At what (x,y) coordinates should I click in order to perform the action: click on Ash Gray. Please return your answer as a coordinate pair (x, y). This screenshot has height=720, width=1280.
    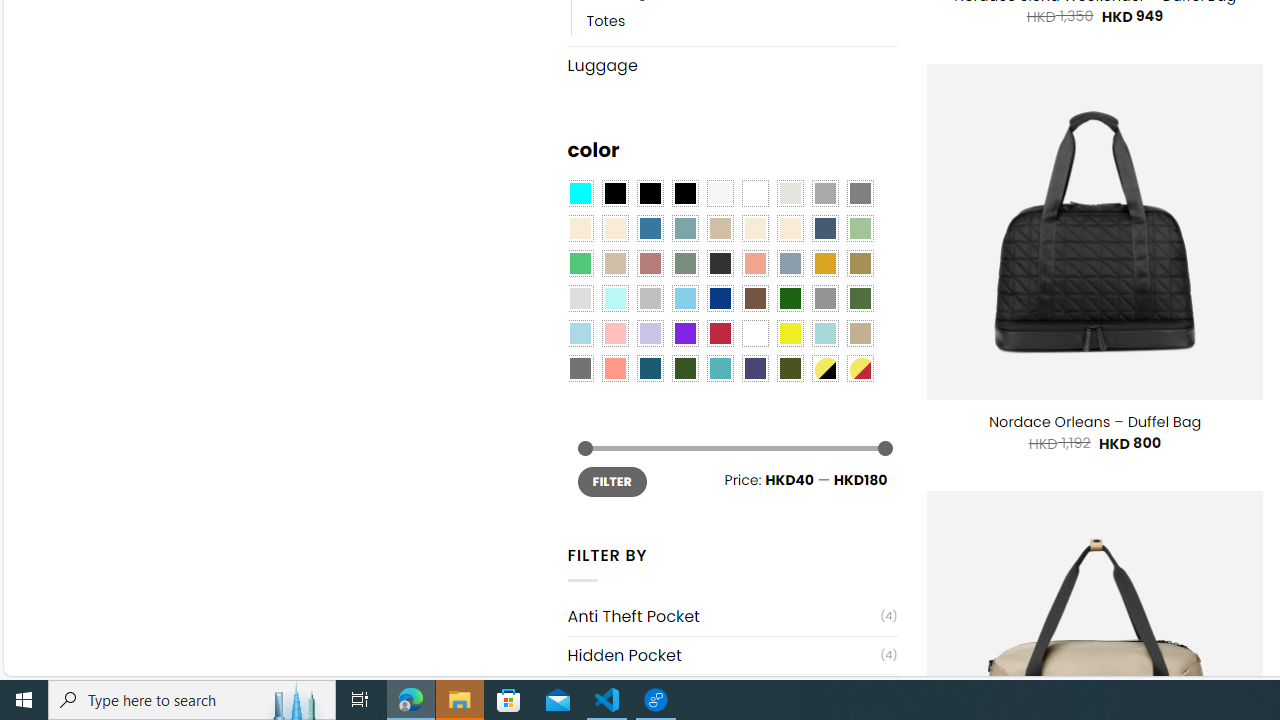
    Looking at the image, I should click on (789, 194).